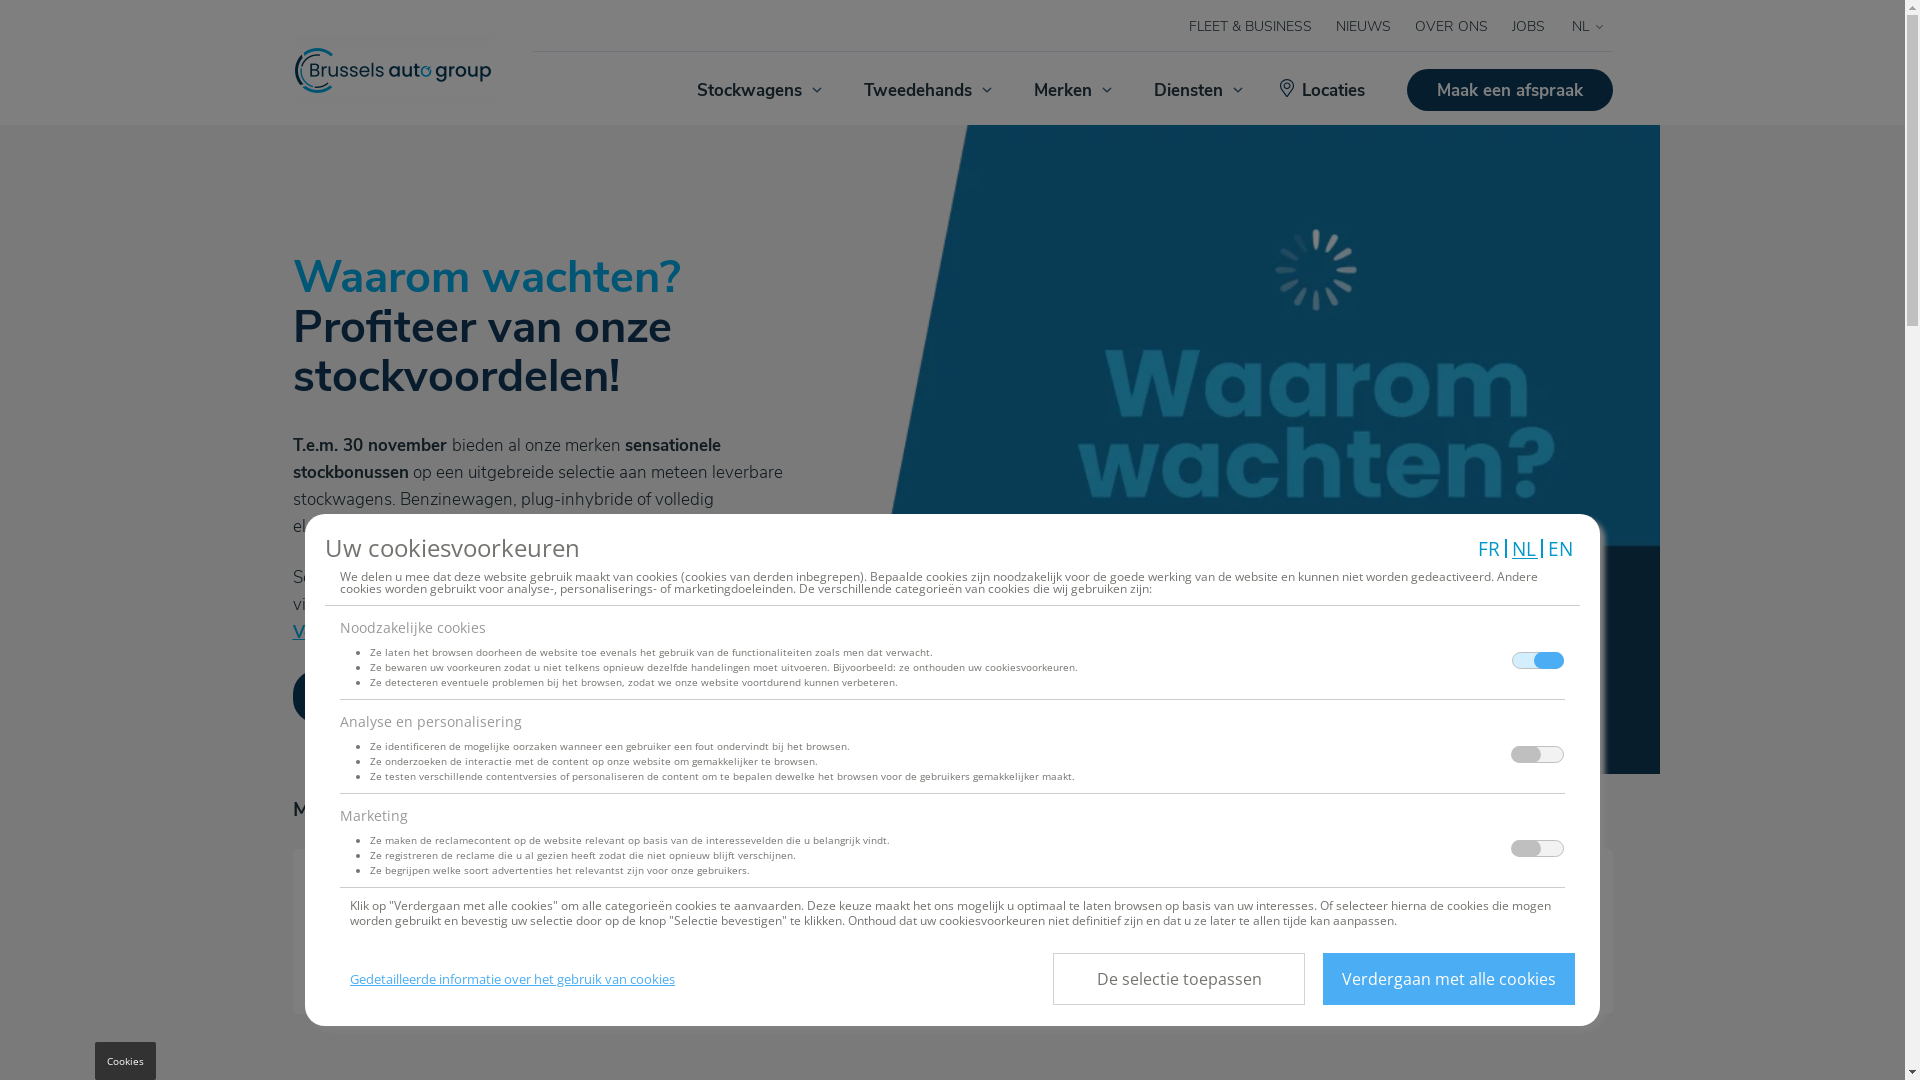 The height and width of the screenshot is (1080, 1920). What do you see at coordinates (1325, 90) in the screenshot?
I see `Locaties` at bounding box center [1325, 90].